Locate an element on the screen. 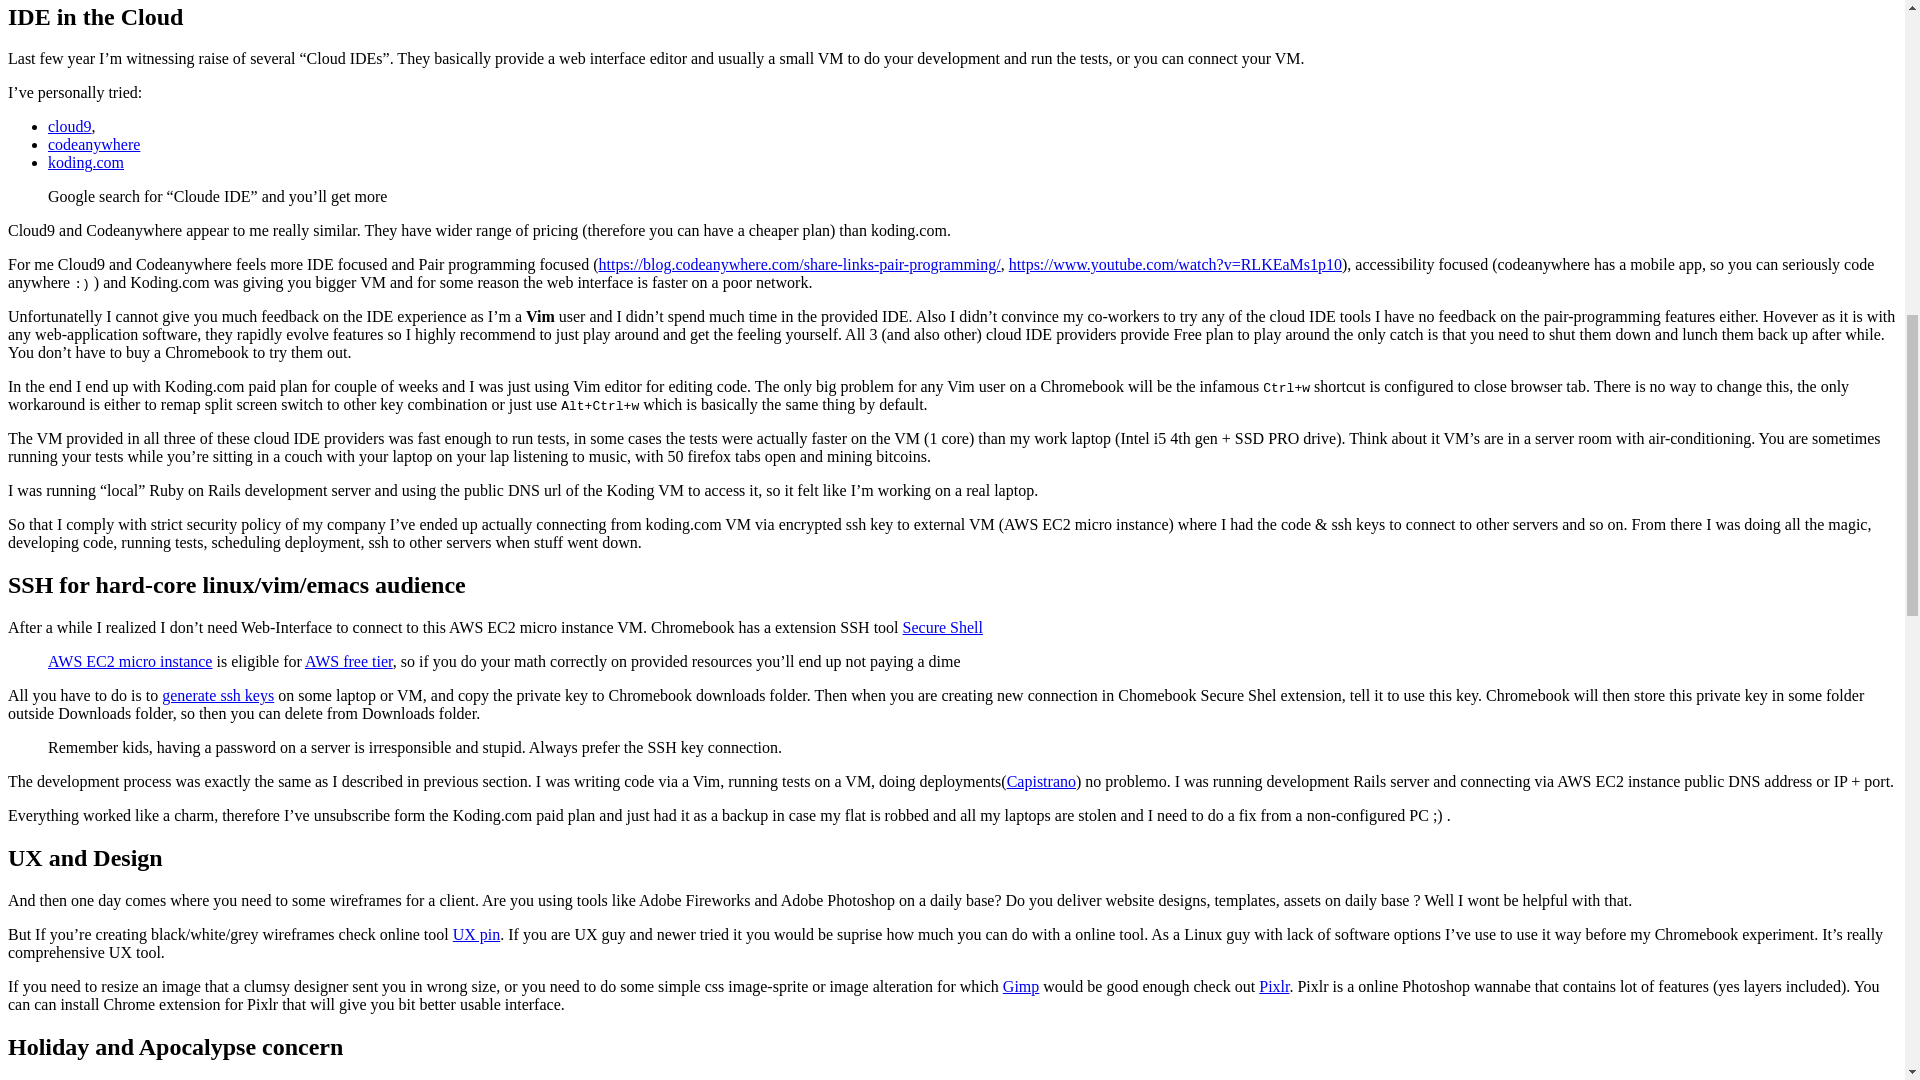 This screenshot has width=1920, height=1080. AWS EC2 micro instance is located at coordinates (130, 661).